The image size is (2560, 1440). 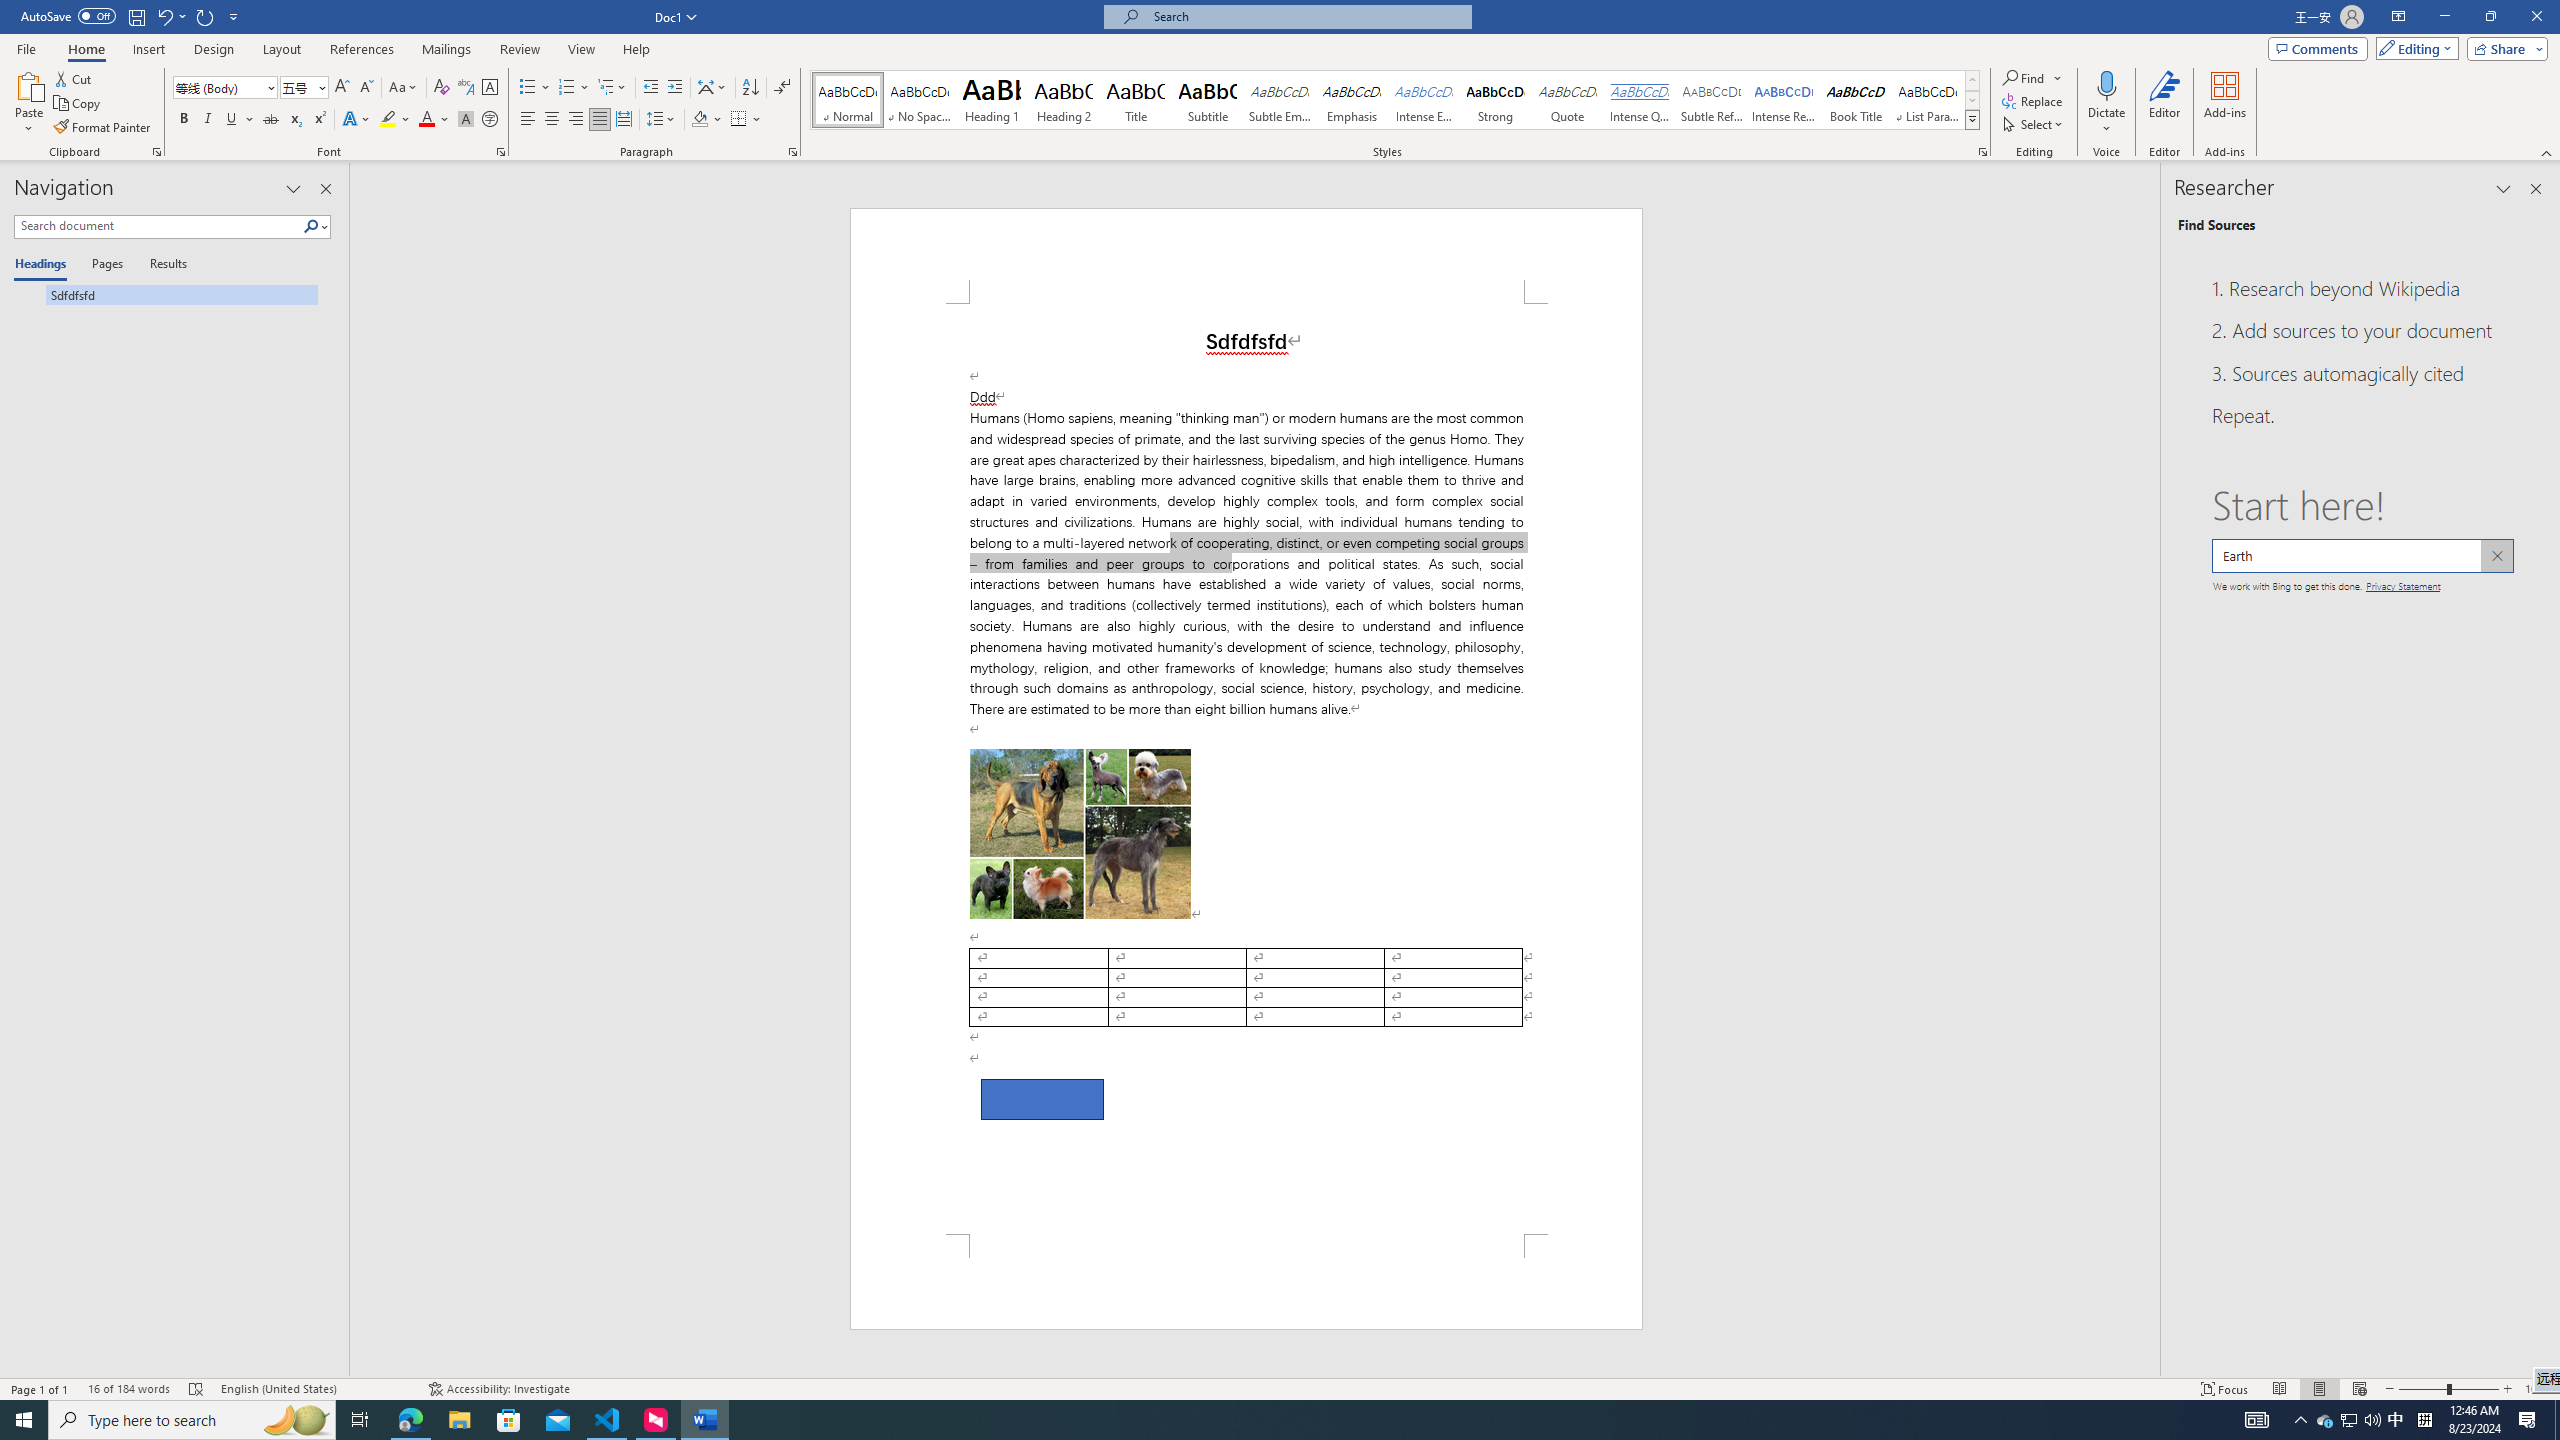 What do you see at coordinates (746, 120) in the screenshot?
I see `Borders` at bounding box center [746, 120].